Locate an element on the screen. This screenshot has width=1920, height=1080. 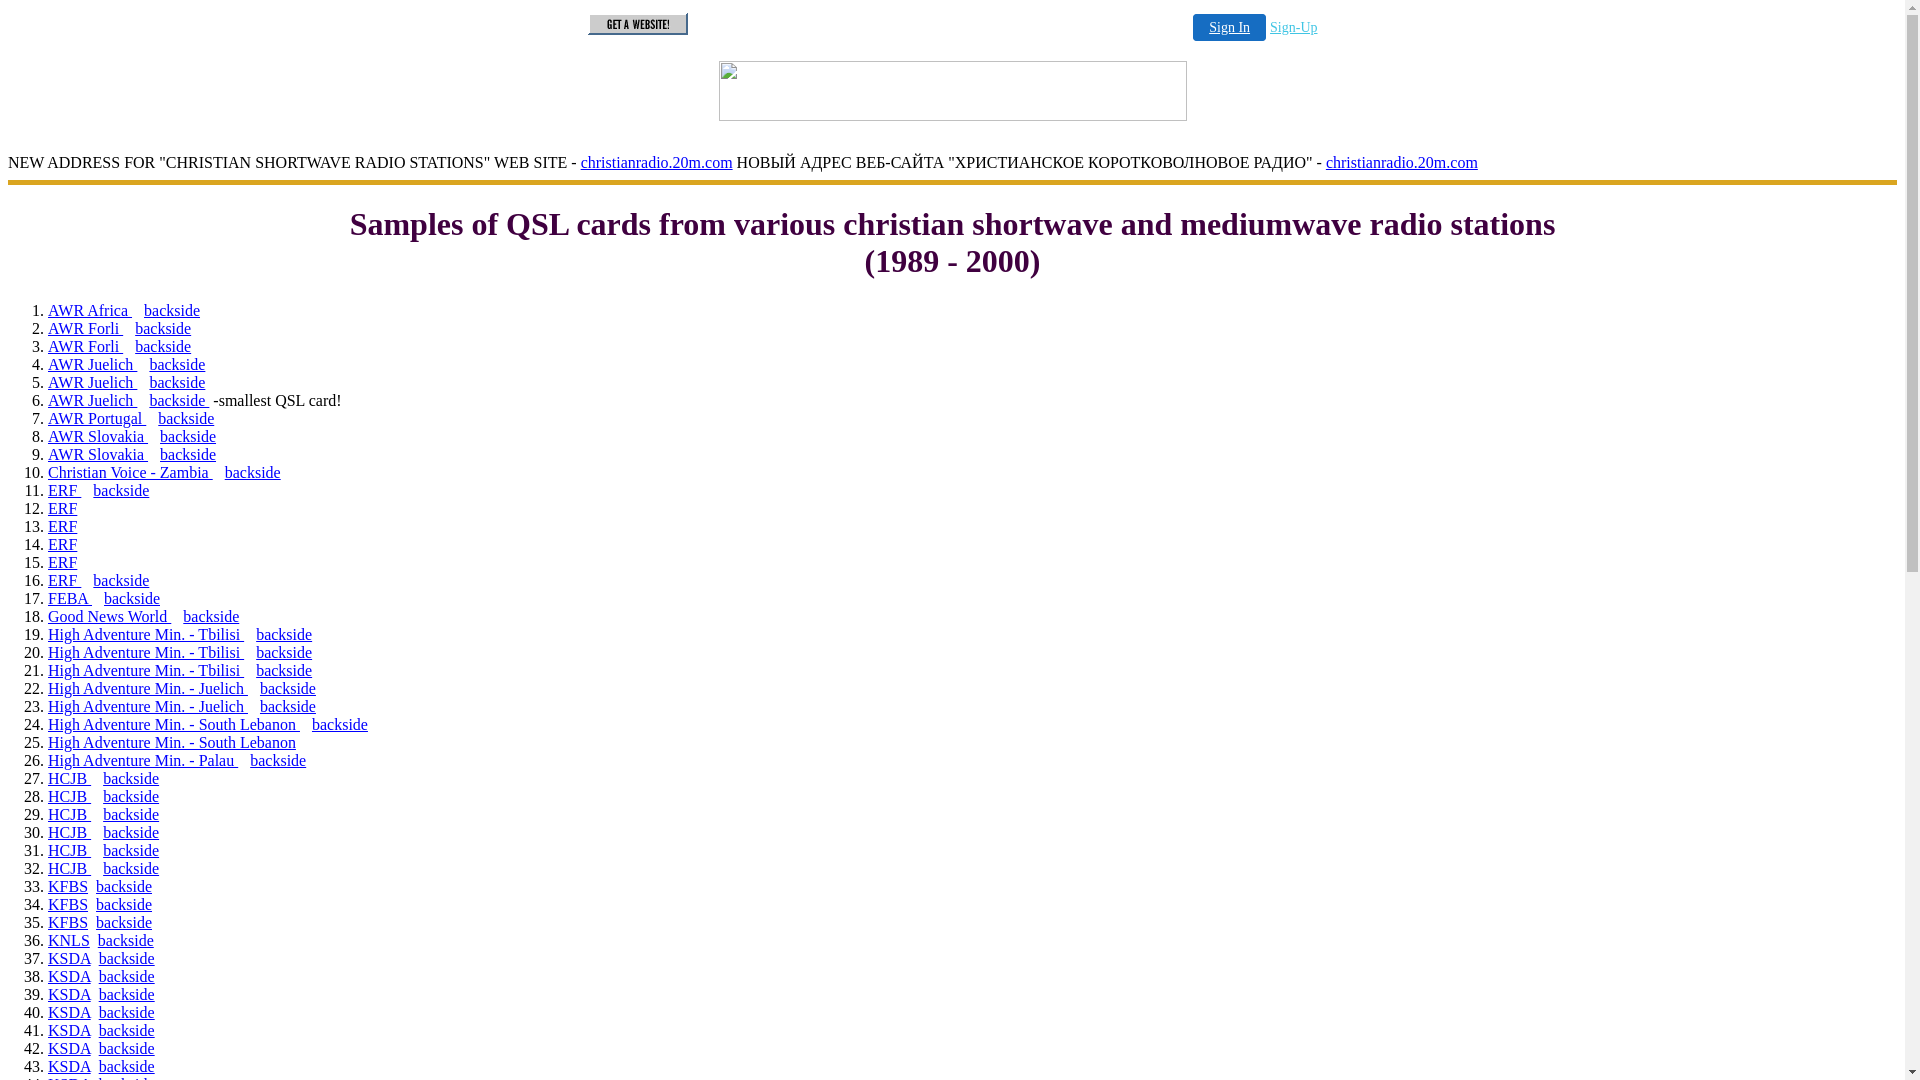
KSDA is located at coordinates (70, 1066).